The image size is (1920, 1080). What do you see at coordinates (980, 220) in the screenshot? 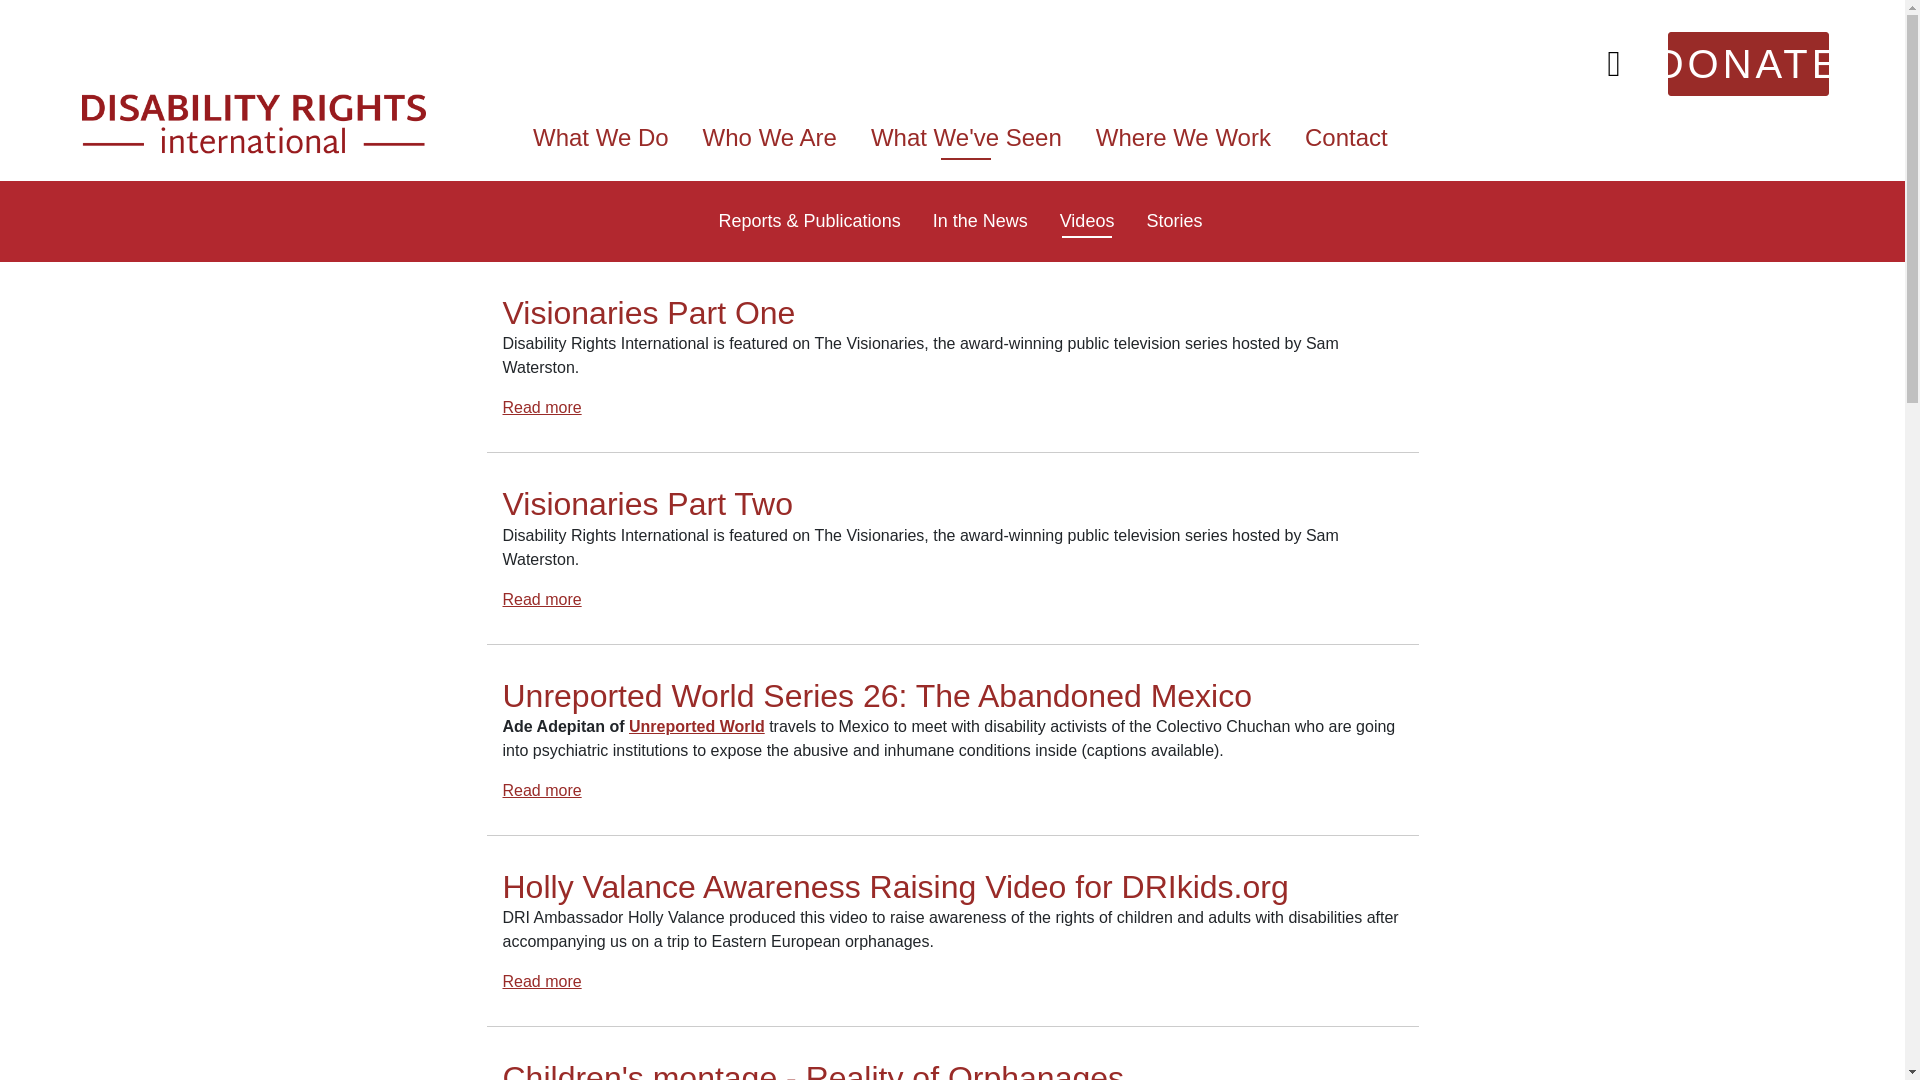
I see `In the News` at bounding box center [980, 220].